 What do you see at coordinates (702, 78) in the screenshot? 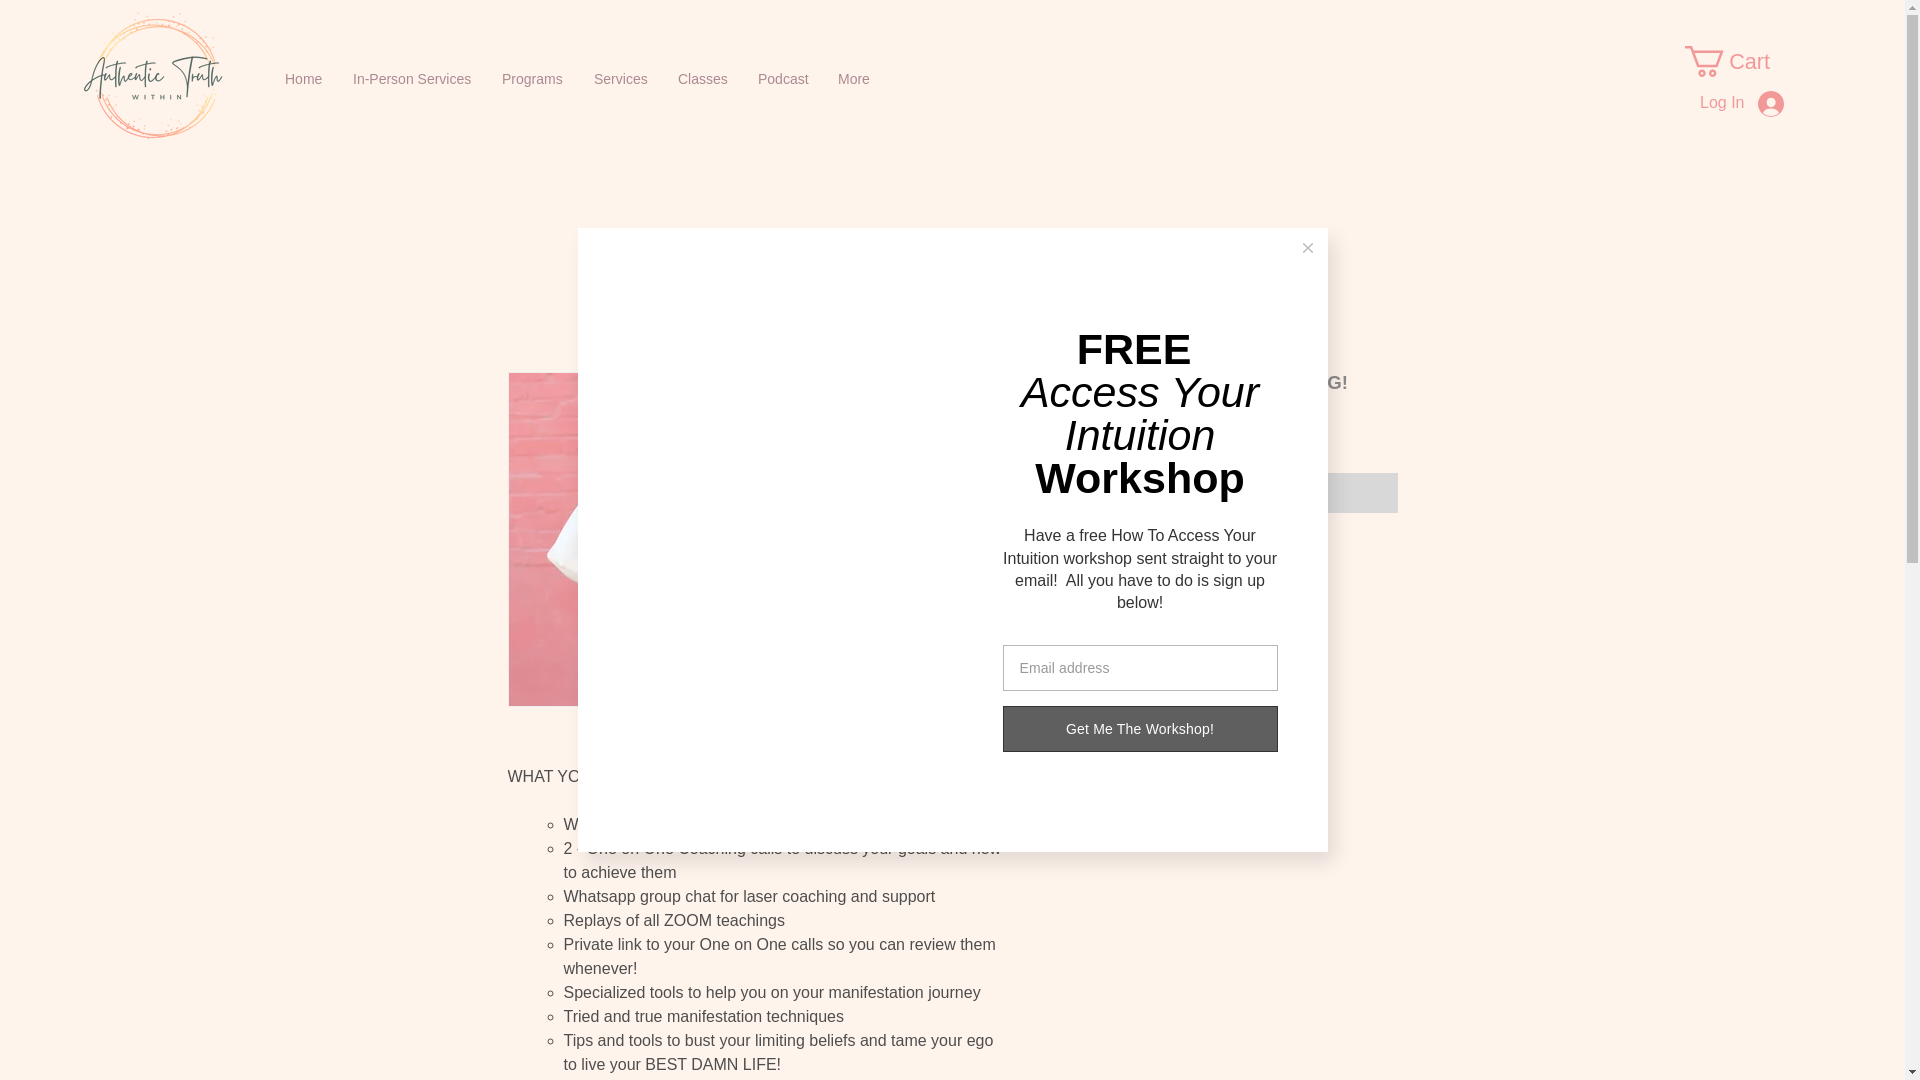
I see `Classes` at bounding box center [702, 78].